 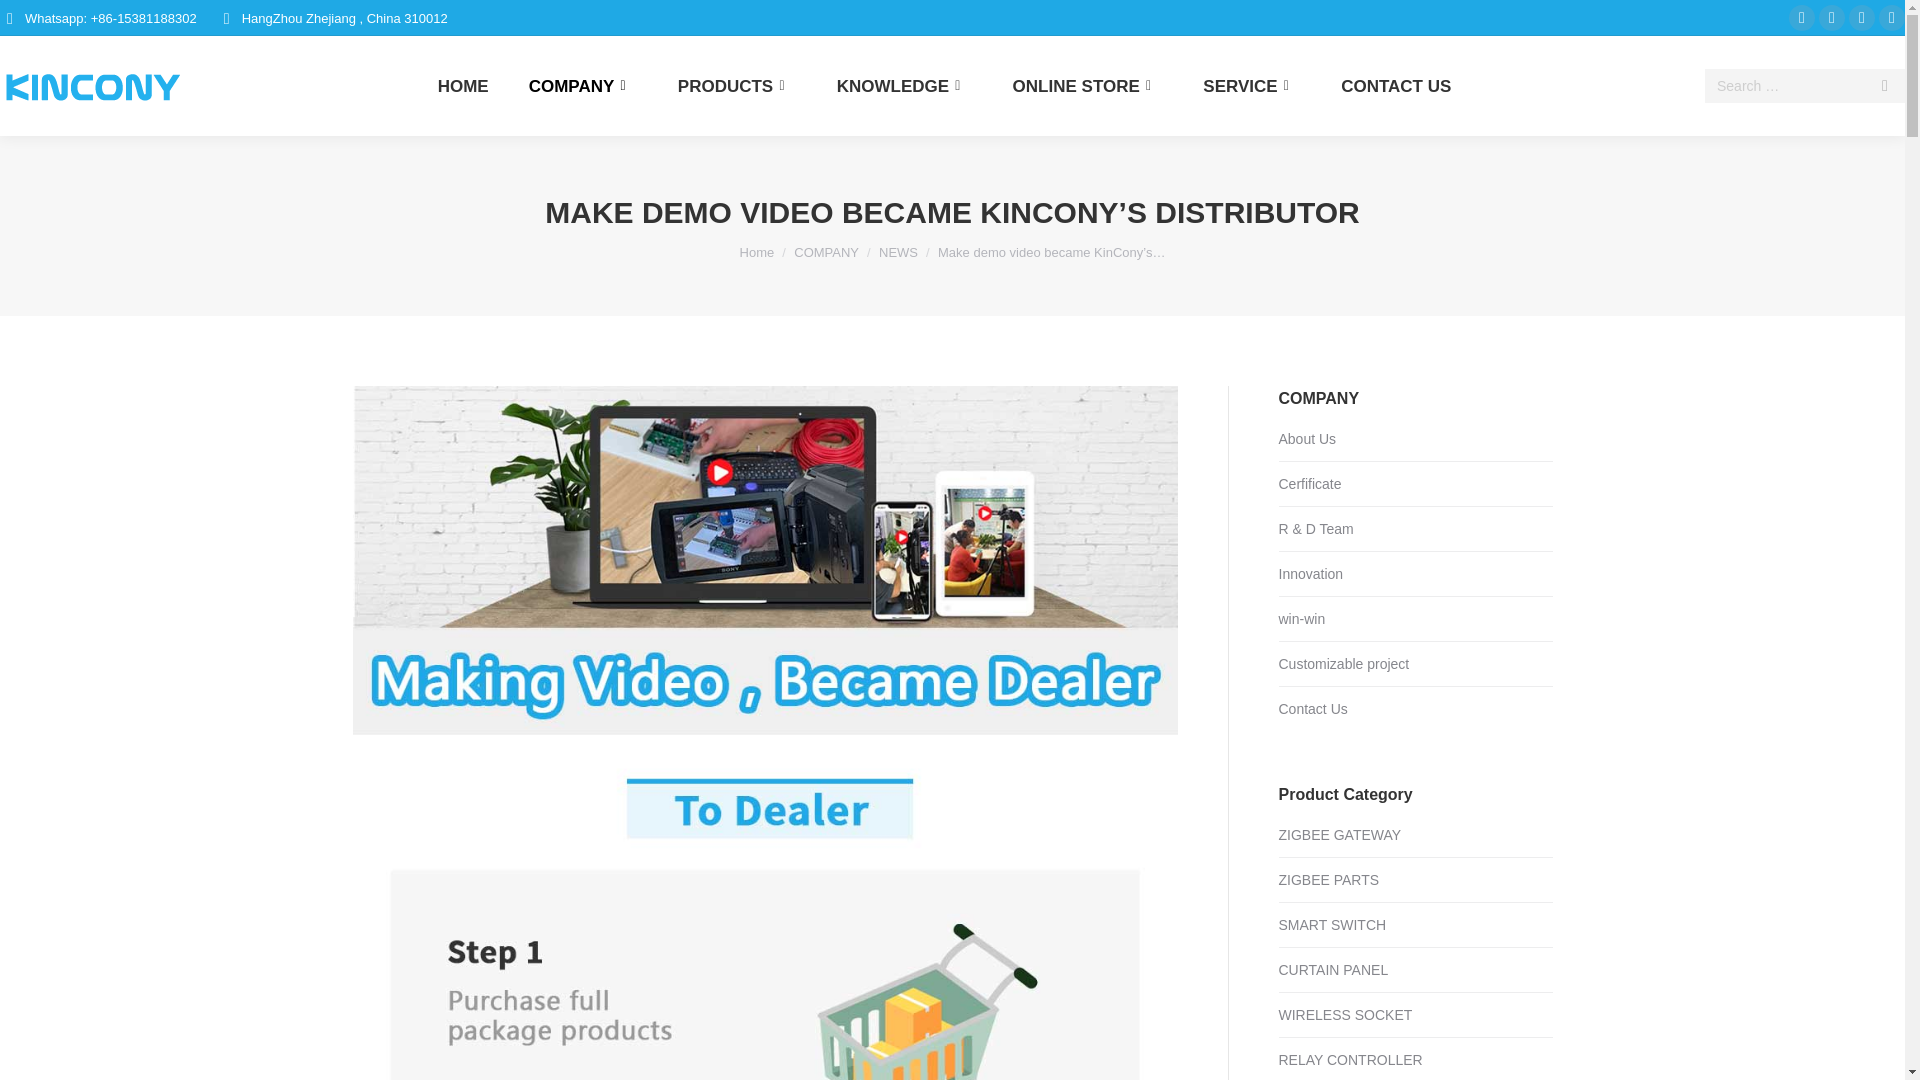 What do you see at coordinates (826, 252) in the screenshot?
I see `COMPANY` at bounding box center [826, 252].